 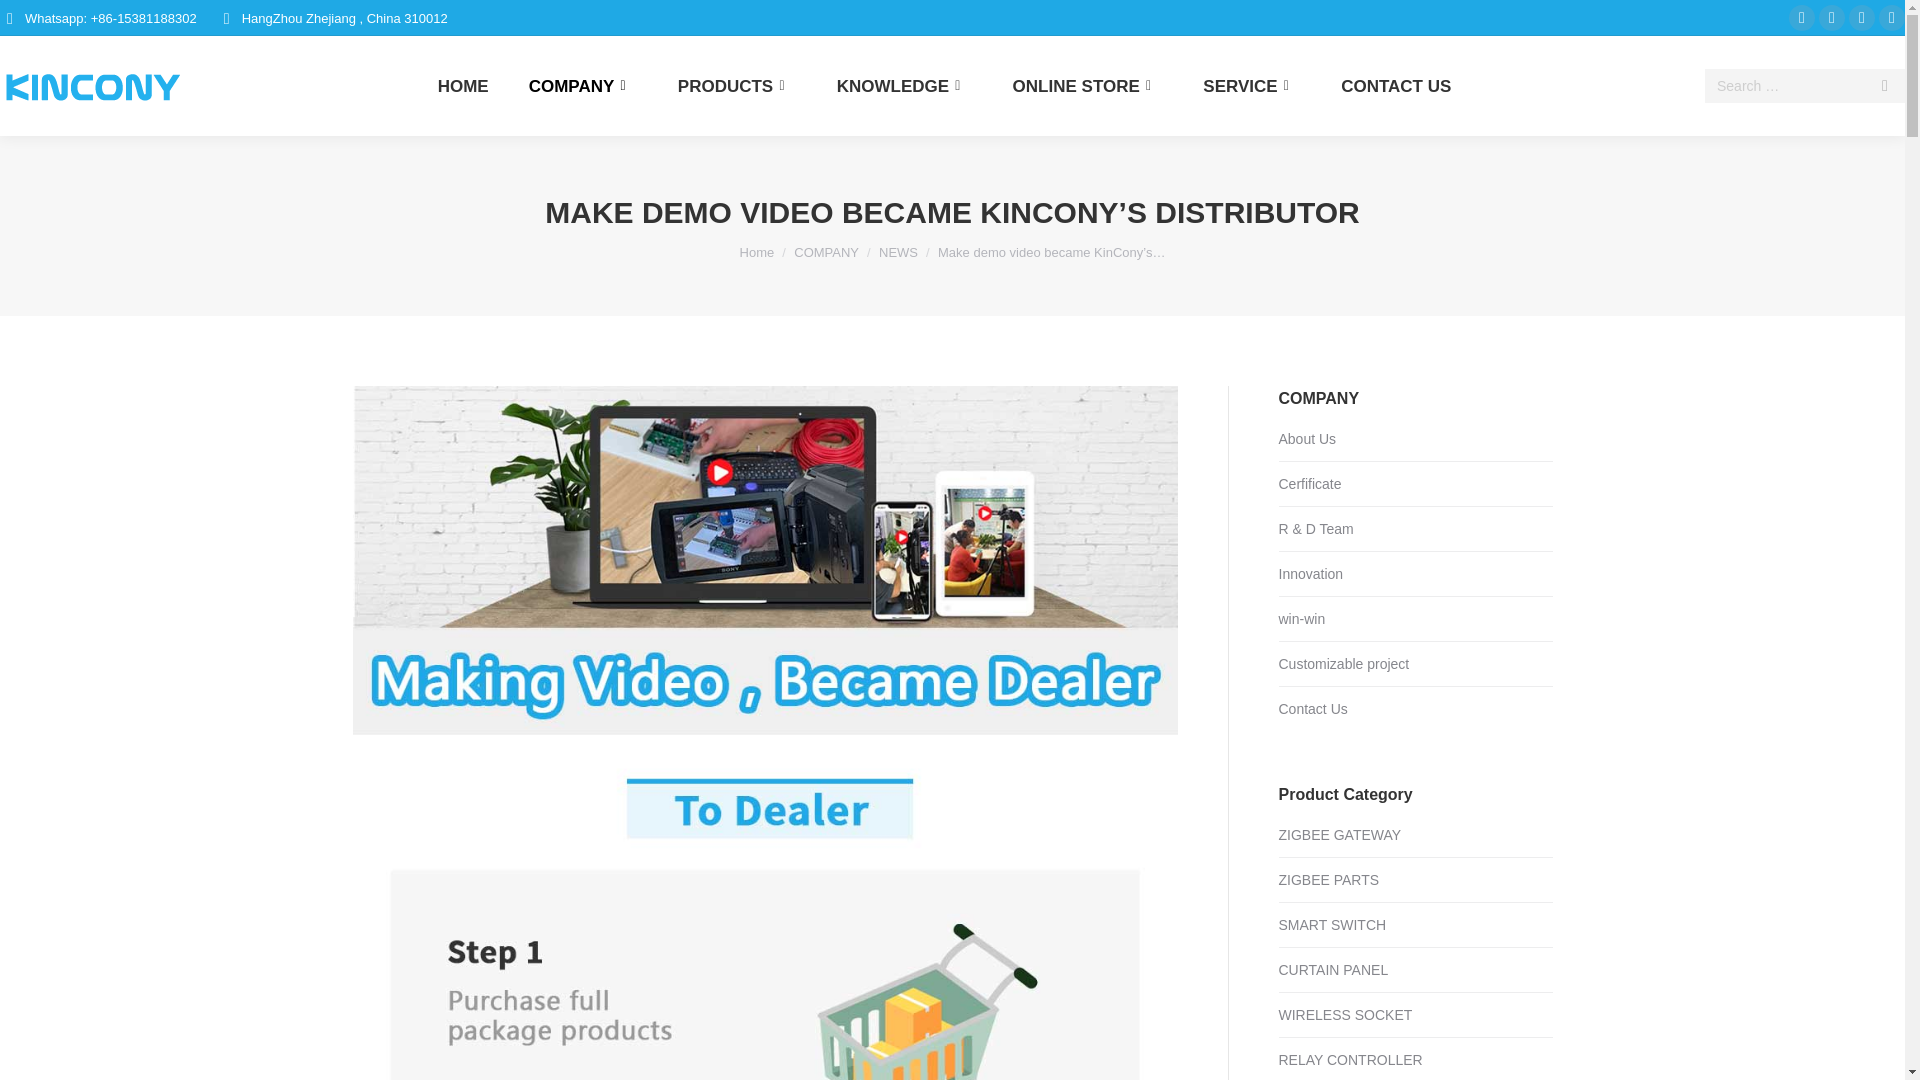 What do you see at coordinates (826, 252) in the screenshot?
I see `COMPANY` at bounding box center [826, 252].